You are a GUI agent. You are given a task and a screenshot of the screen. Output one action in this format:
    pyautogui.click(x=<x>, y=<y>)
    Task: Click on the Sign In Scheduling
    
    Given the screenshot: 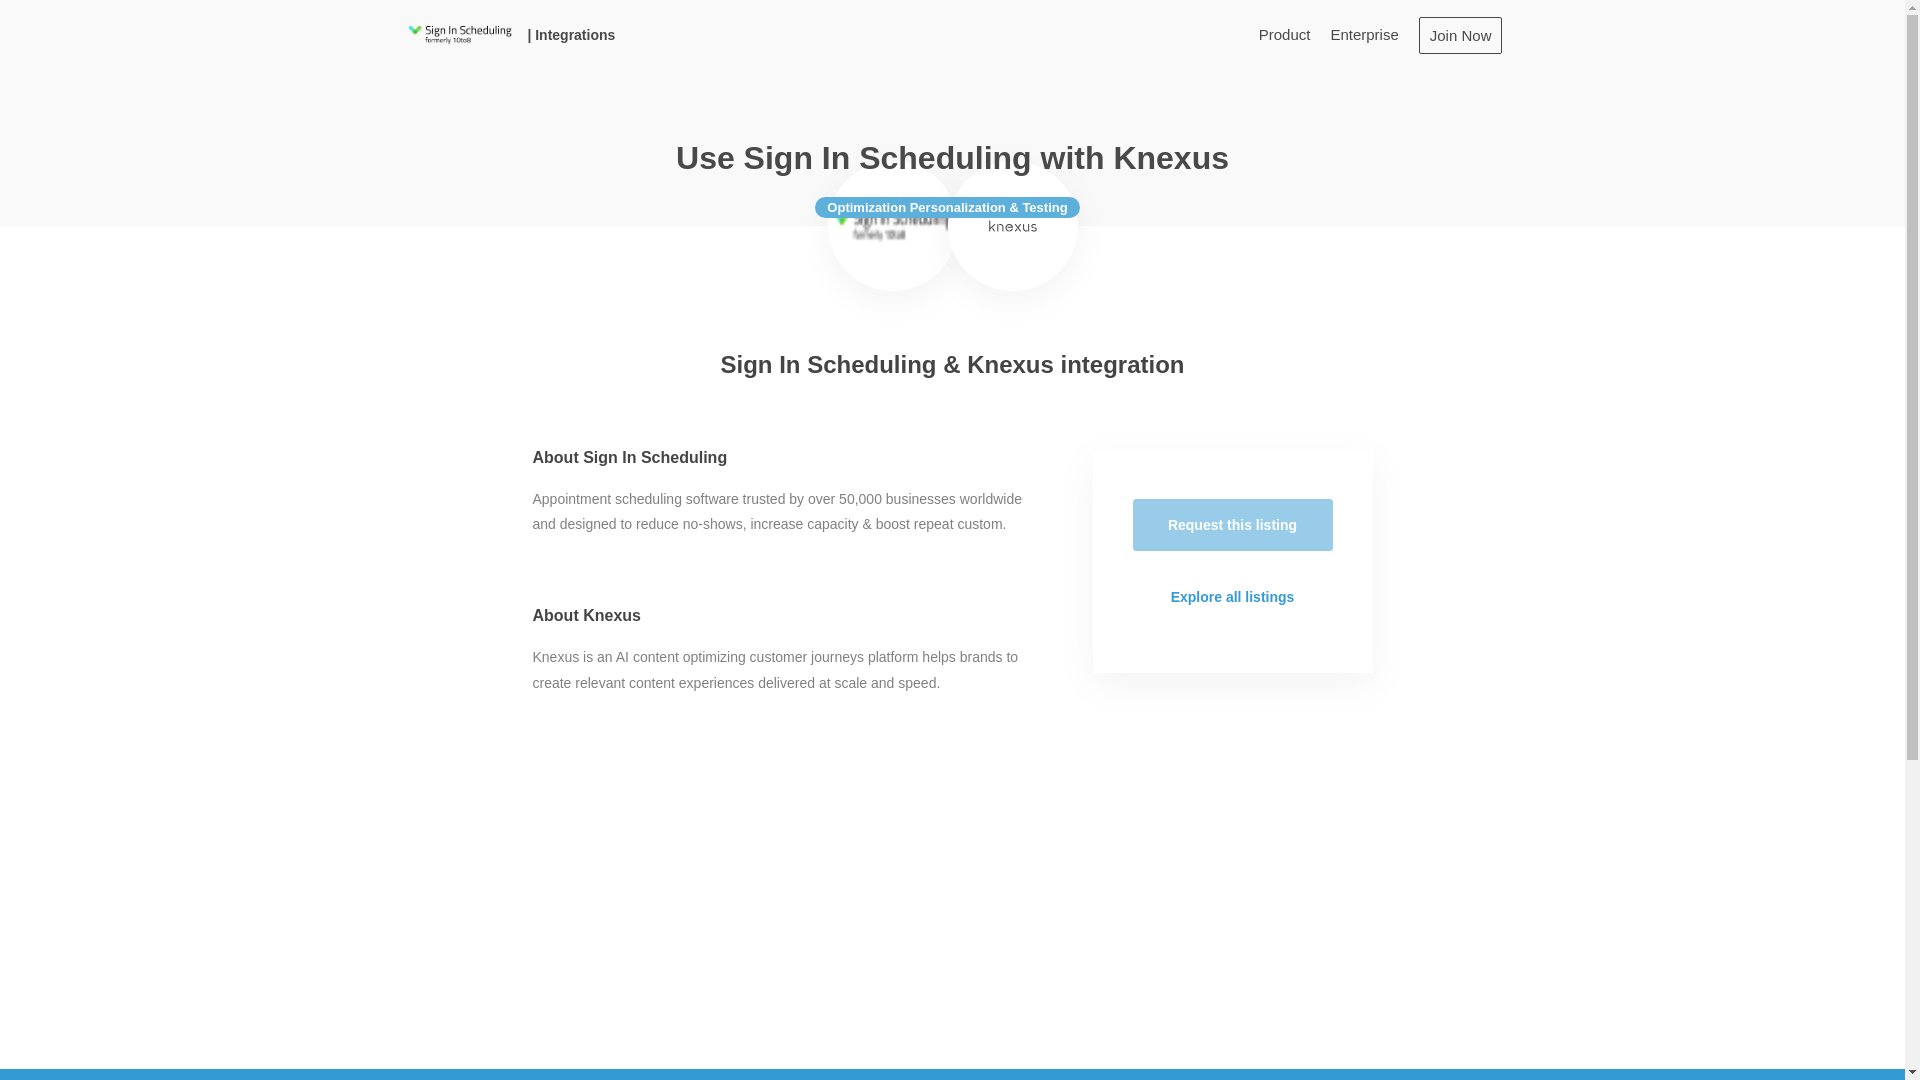 What is the action you would take?
    pyautogui.click(x=892, y=225)
    